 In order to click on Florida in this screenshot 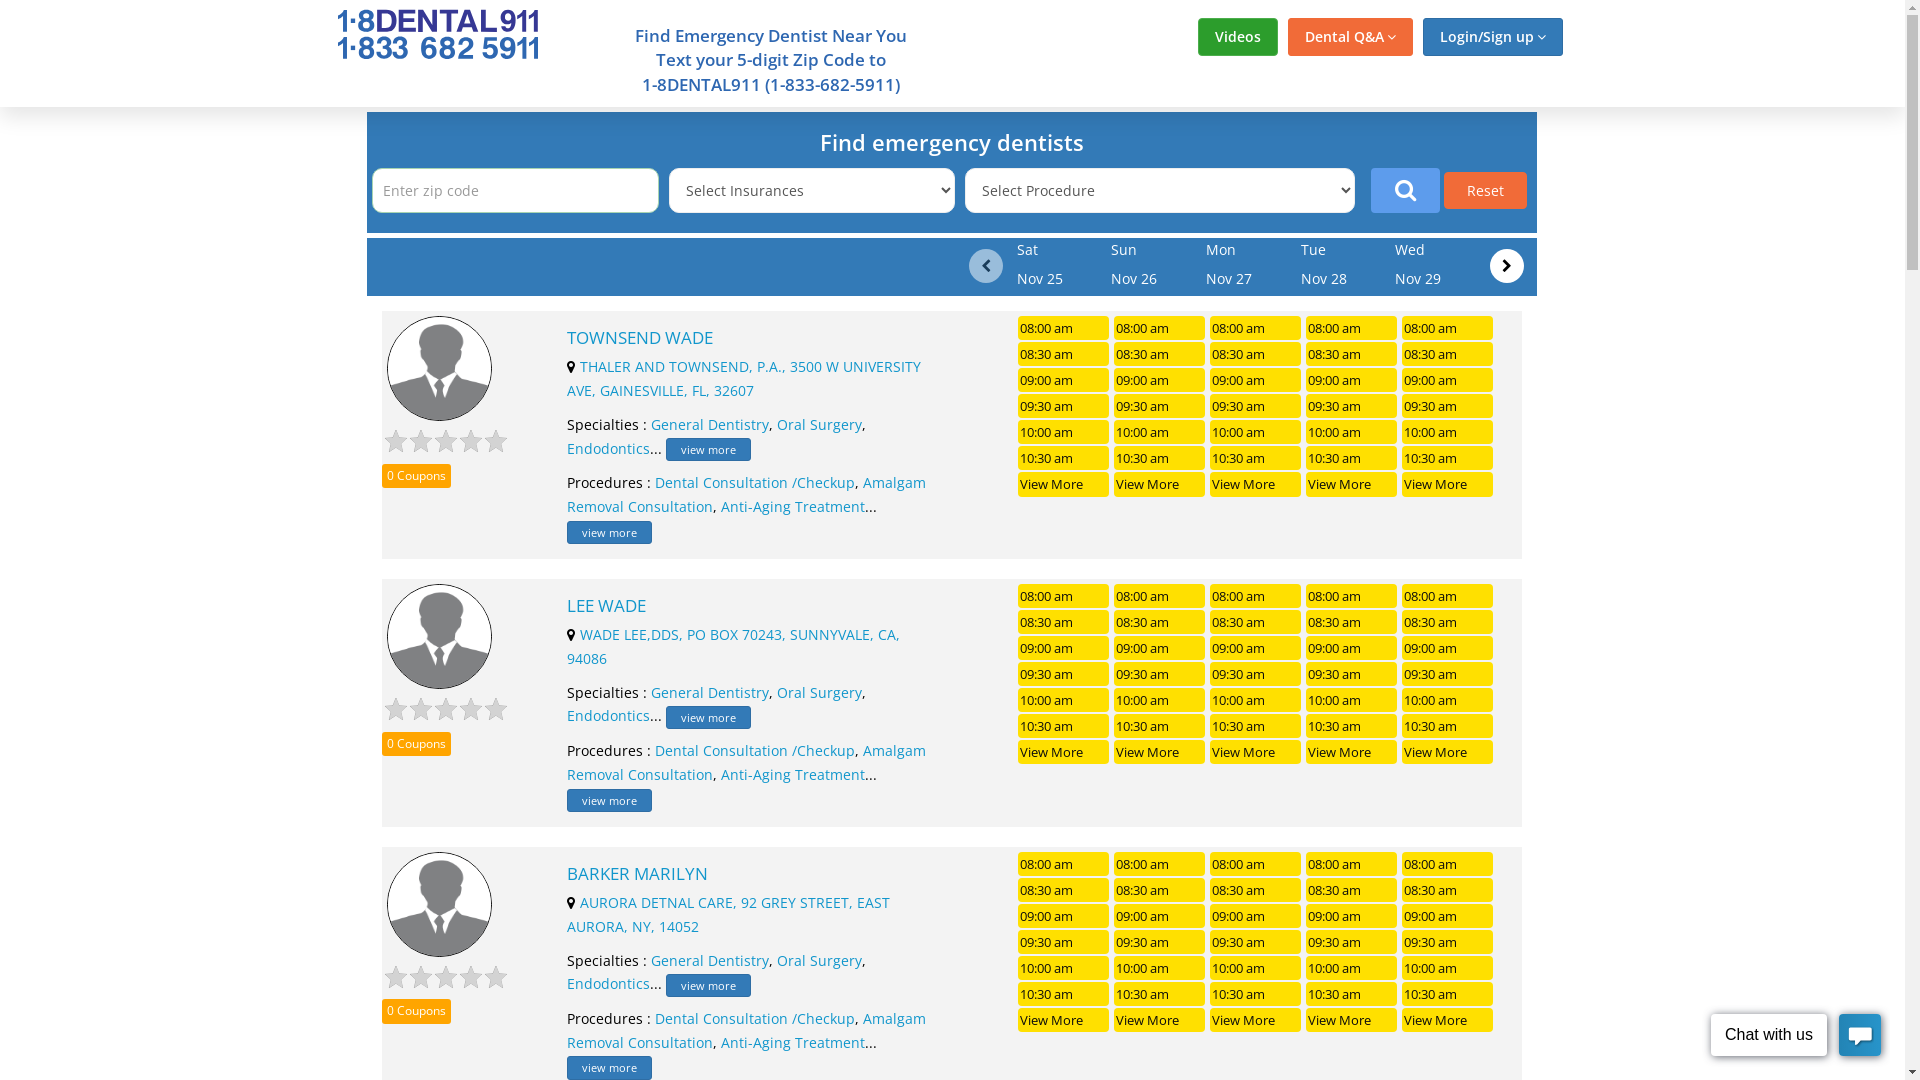, I will do `click(616, 430)`.